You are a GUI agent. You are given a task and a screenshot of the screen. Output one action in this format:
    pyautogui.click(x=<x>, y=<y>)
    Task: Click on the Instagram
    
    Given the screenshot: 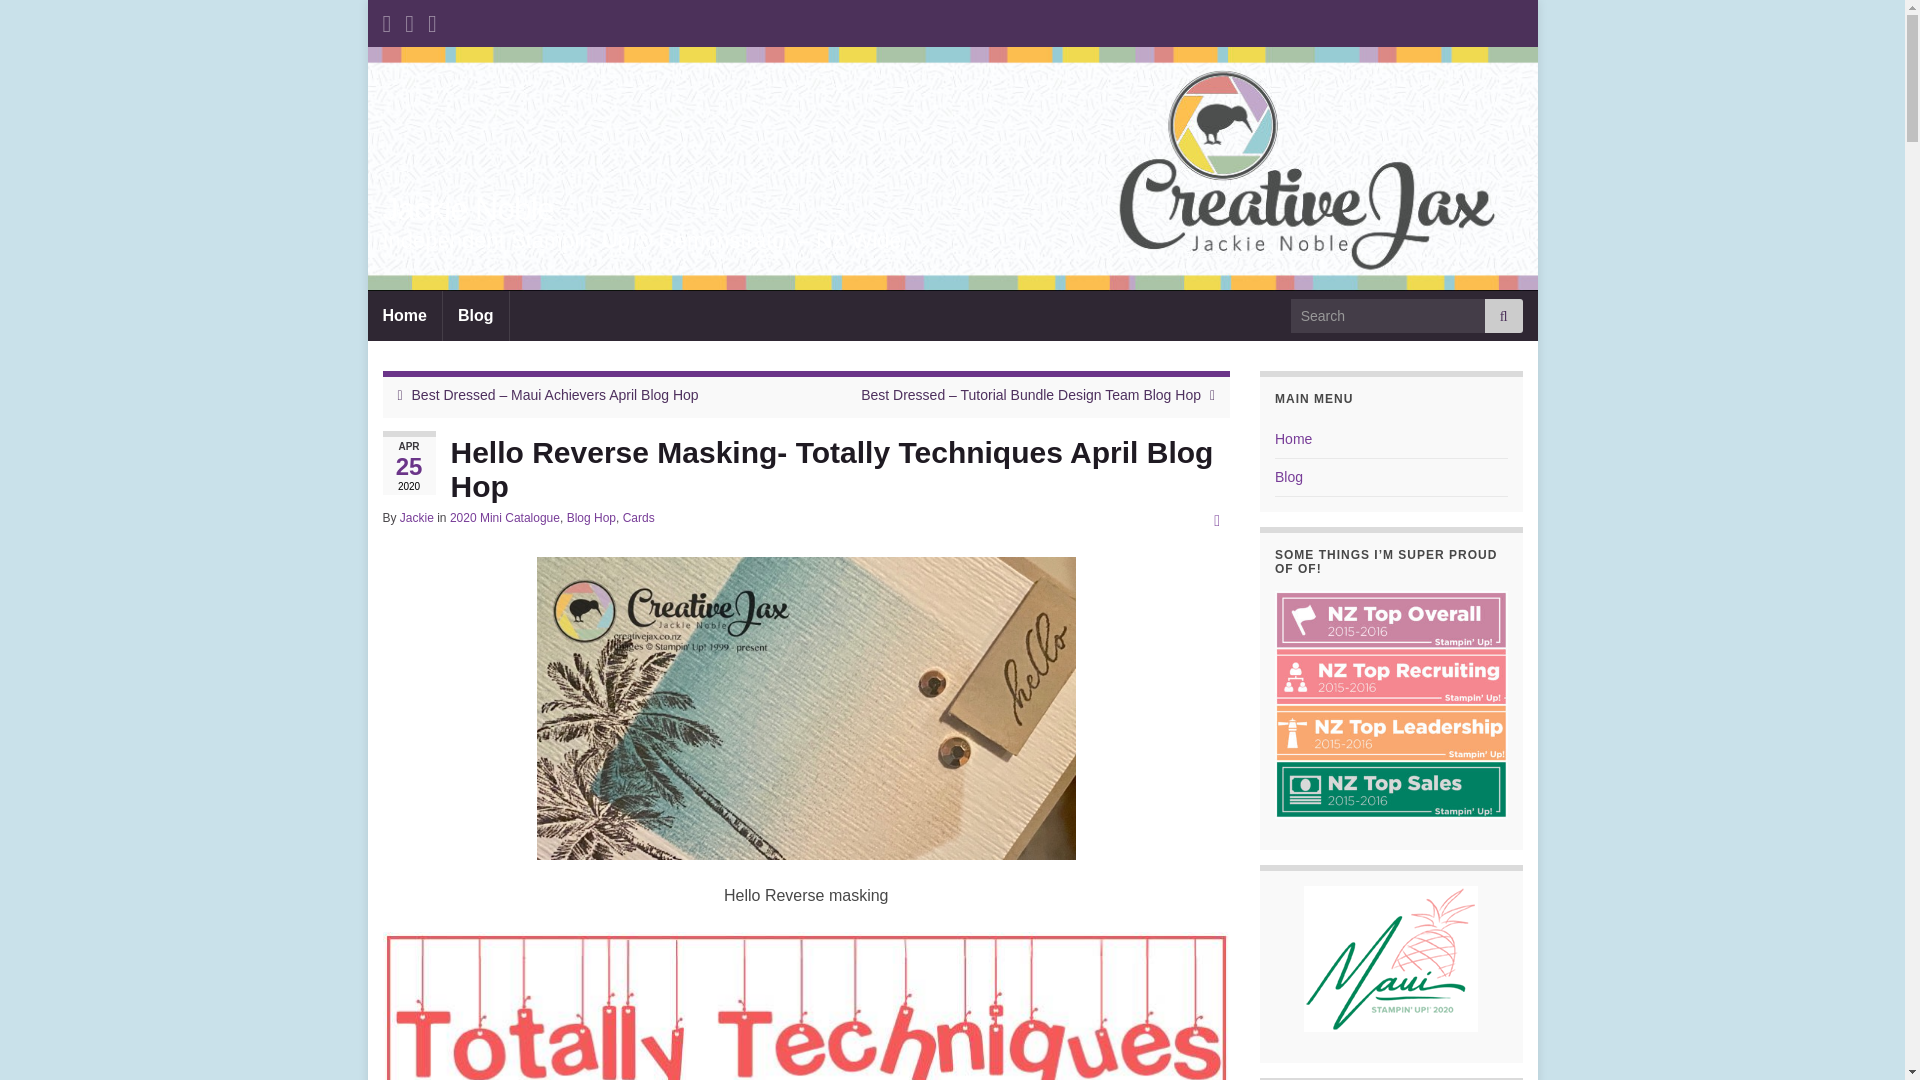 What is the action you would take?
    pyautogui.click(x=432, y=20)
    